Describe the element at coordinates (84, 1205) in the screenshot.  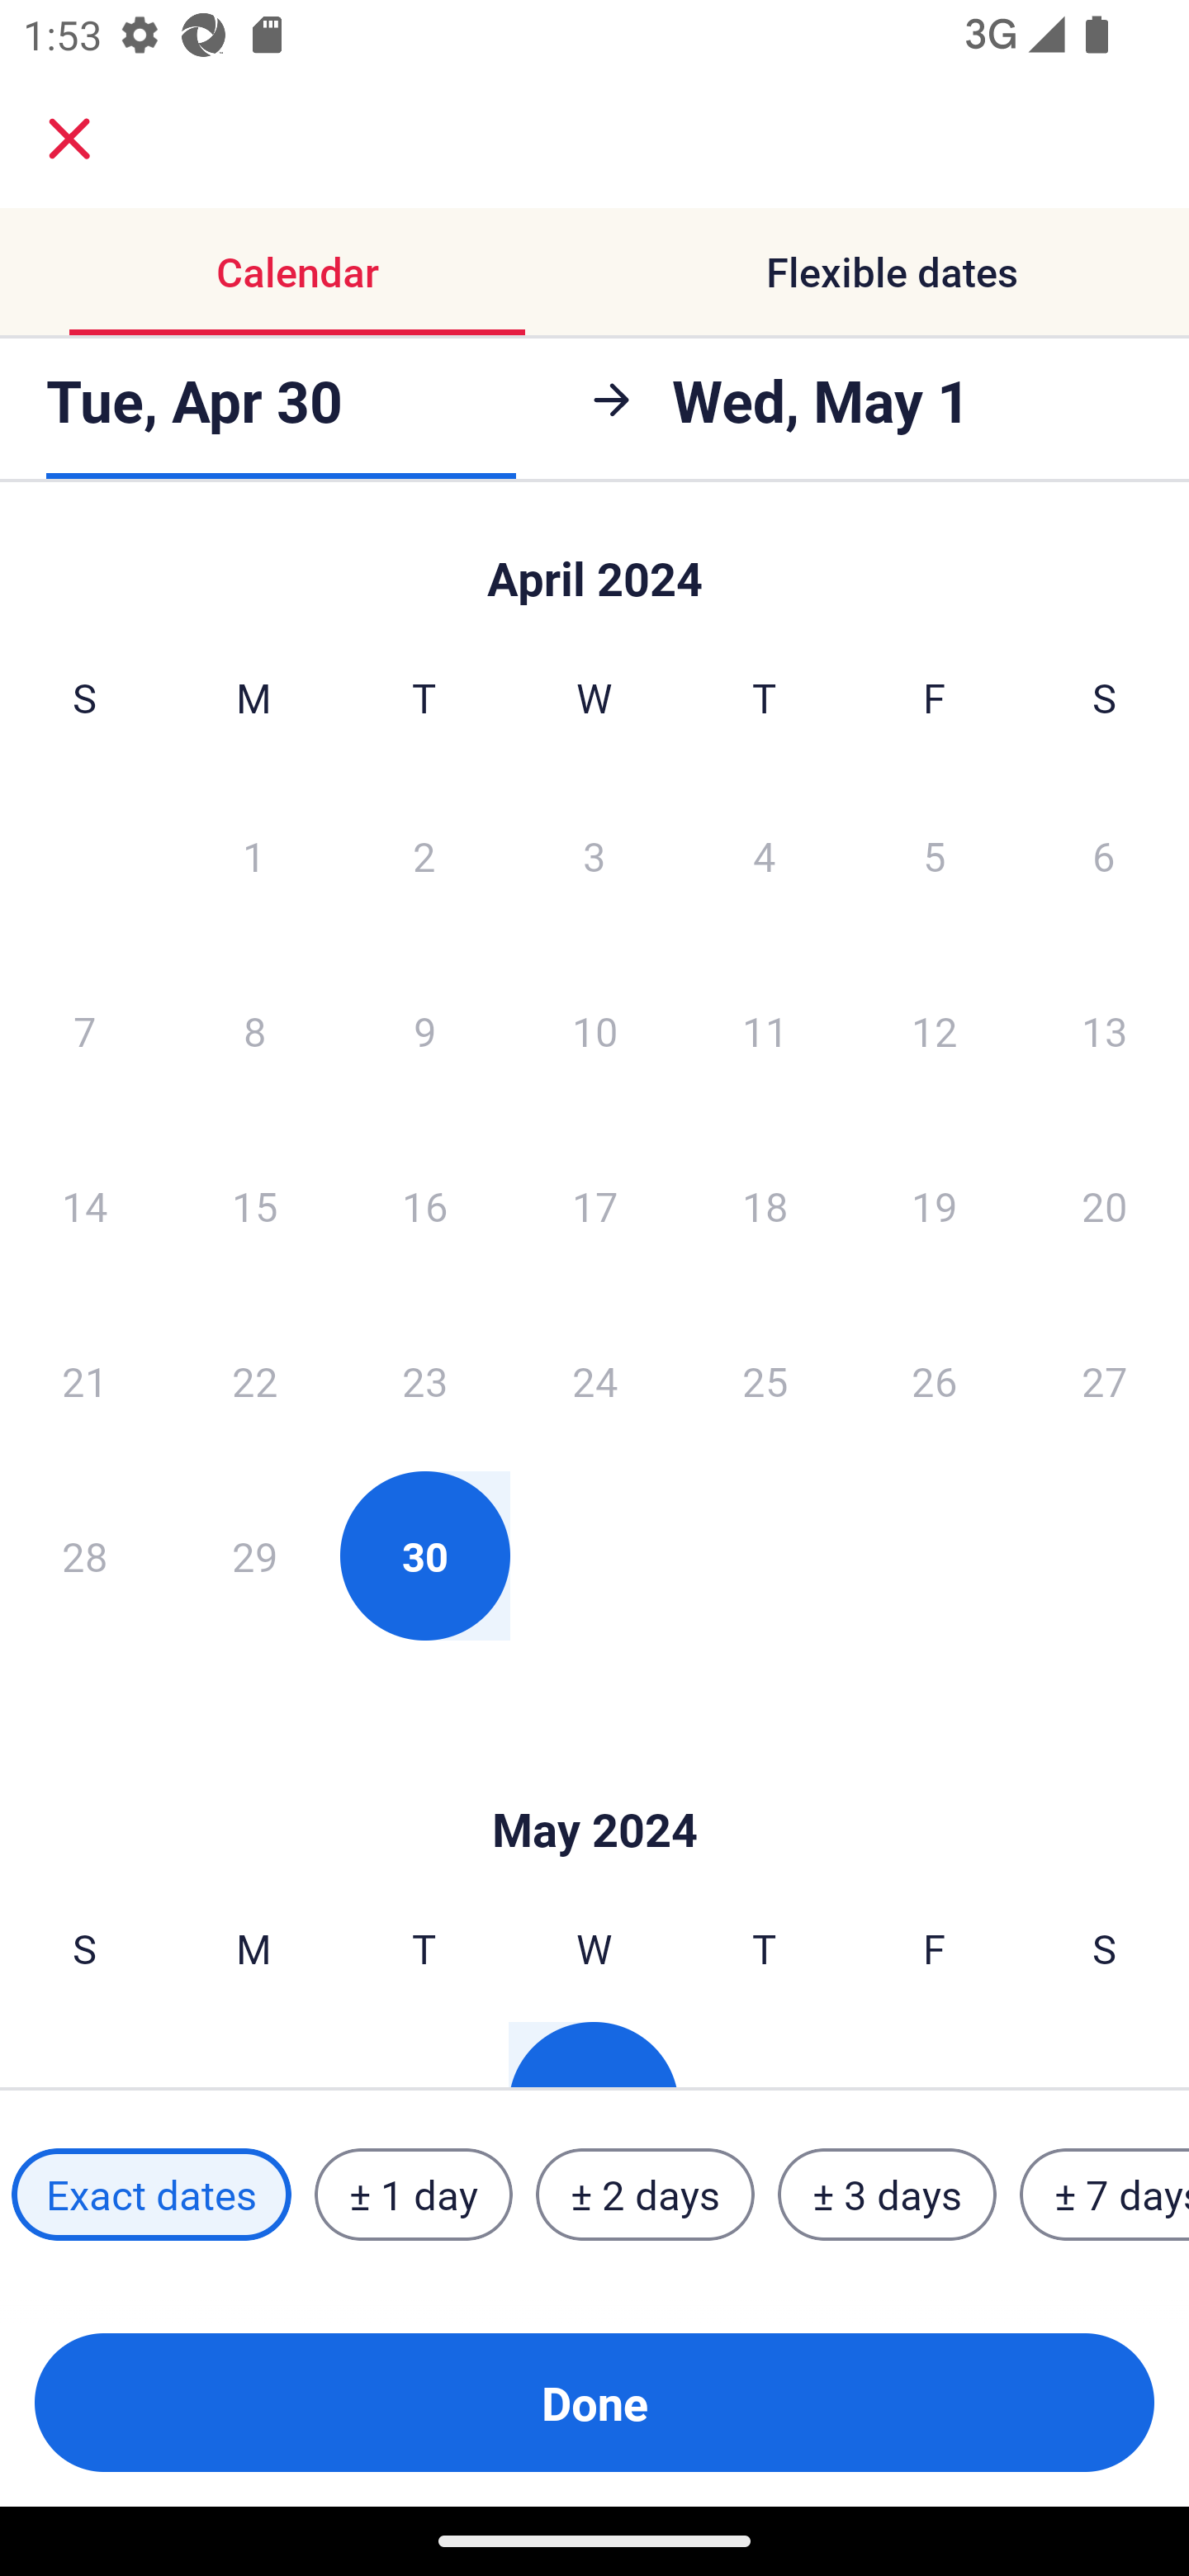
I see `14 Sunday, April 14, 2024` at that location.